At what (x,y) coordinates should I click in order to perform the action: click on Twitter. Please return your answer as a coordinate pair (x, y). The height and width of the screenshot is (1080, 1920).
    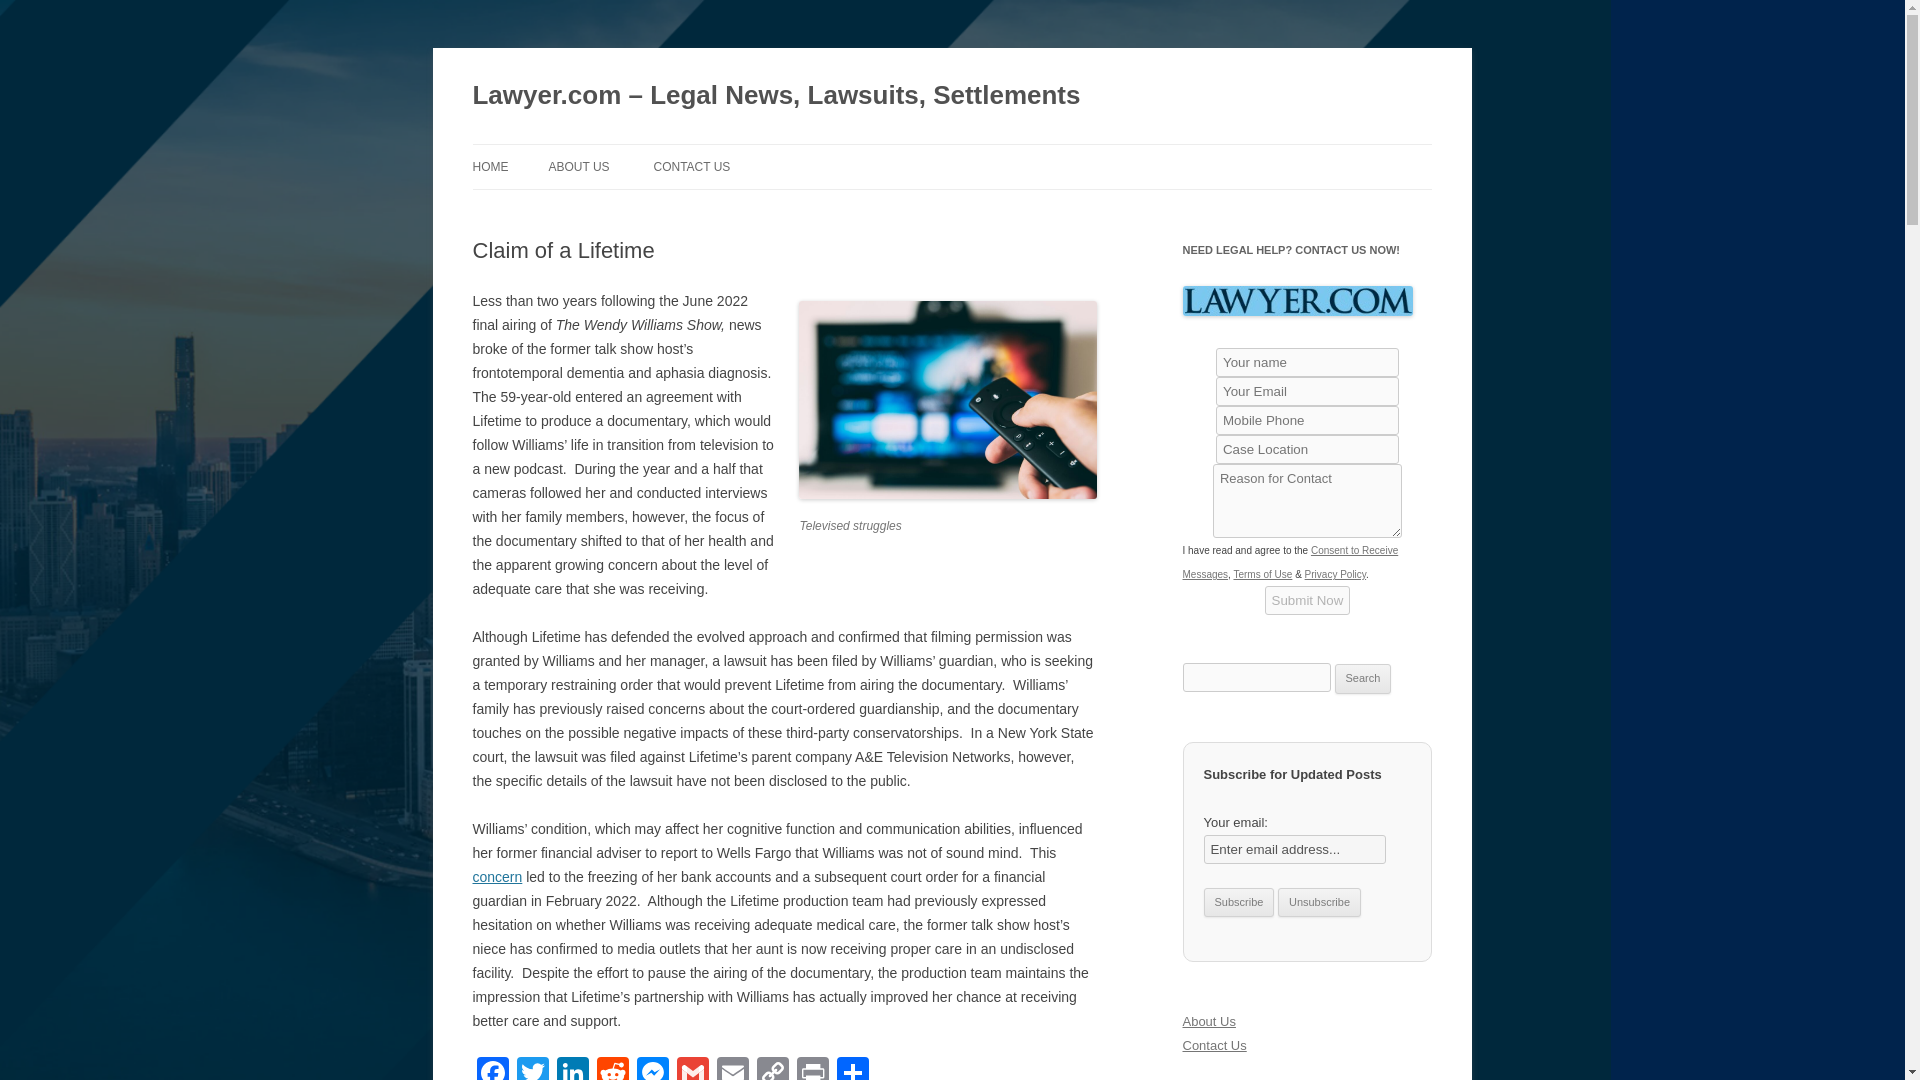
    Looking at the image, I should click on (532, 1068).